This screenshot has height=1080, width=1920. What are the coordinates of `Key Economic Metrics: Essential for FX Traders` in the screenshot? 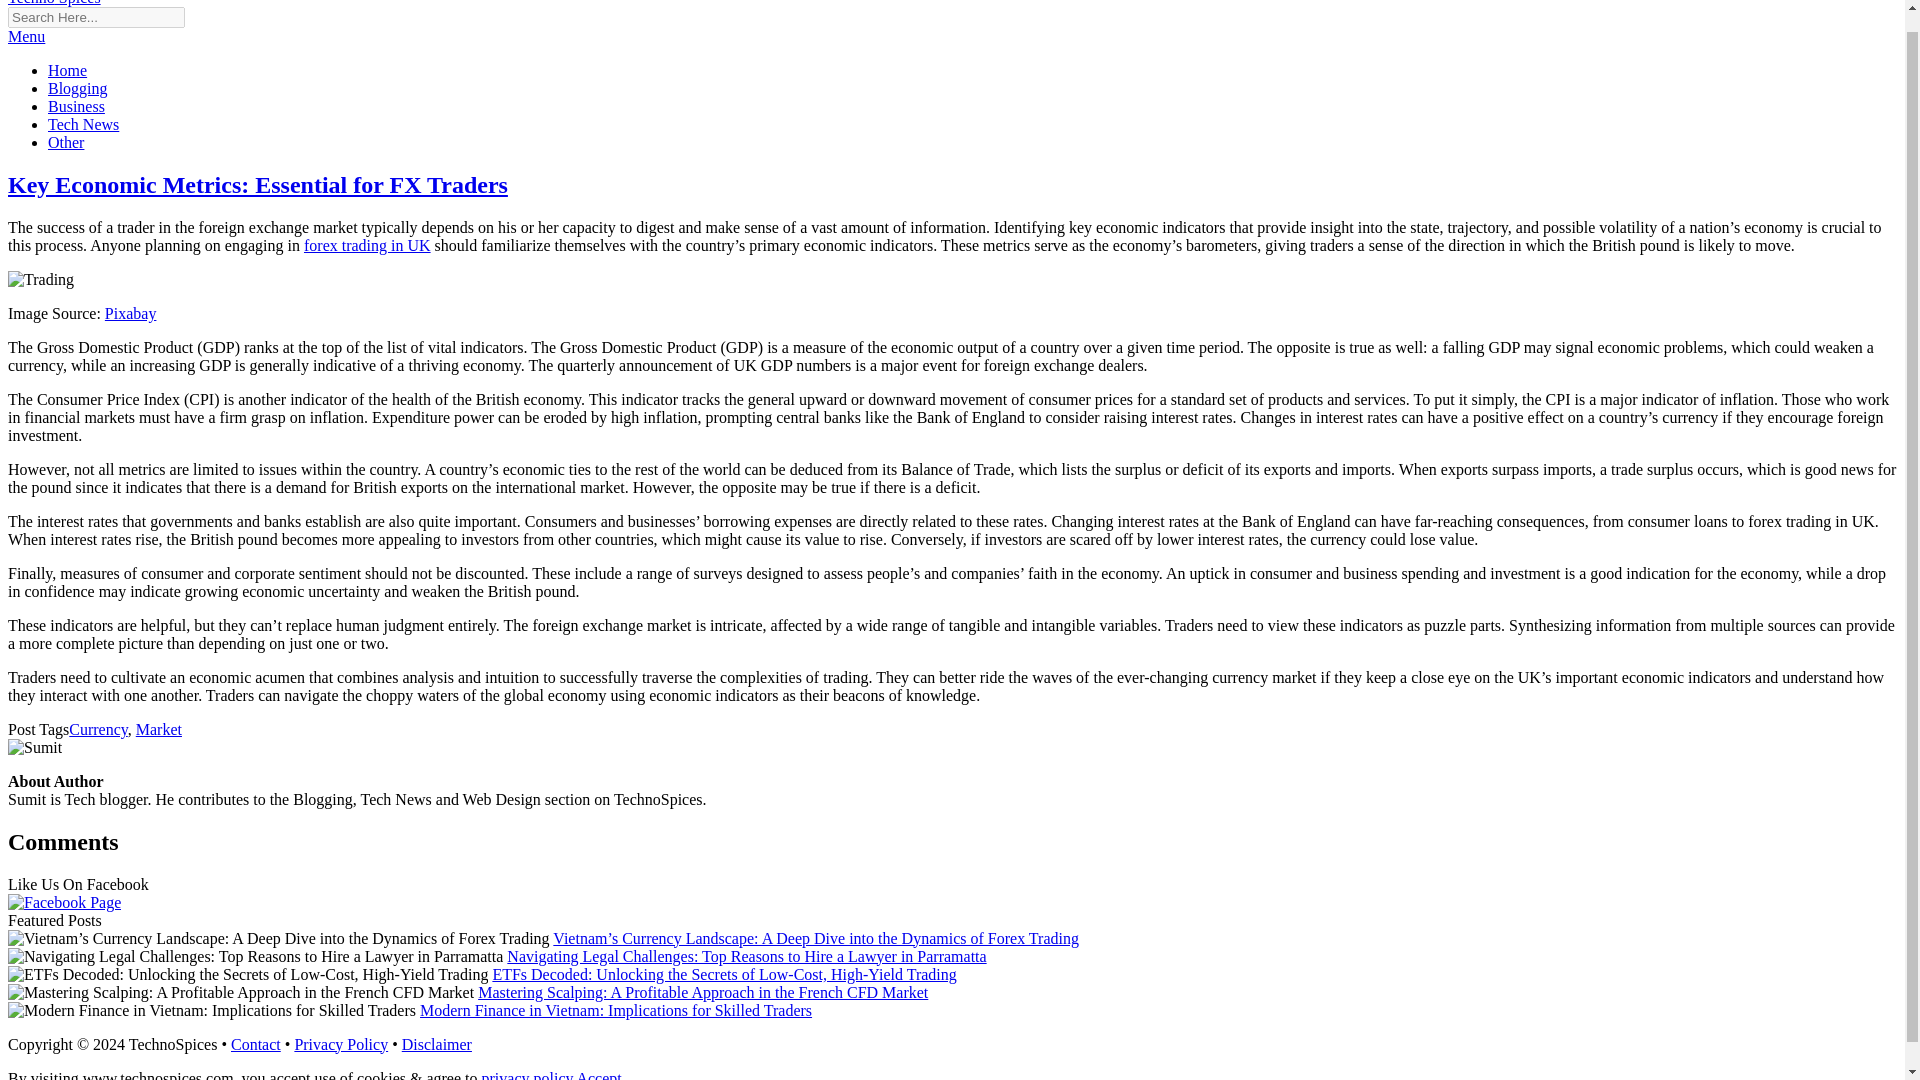 It's located at (258, 184).